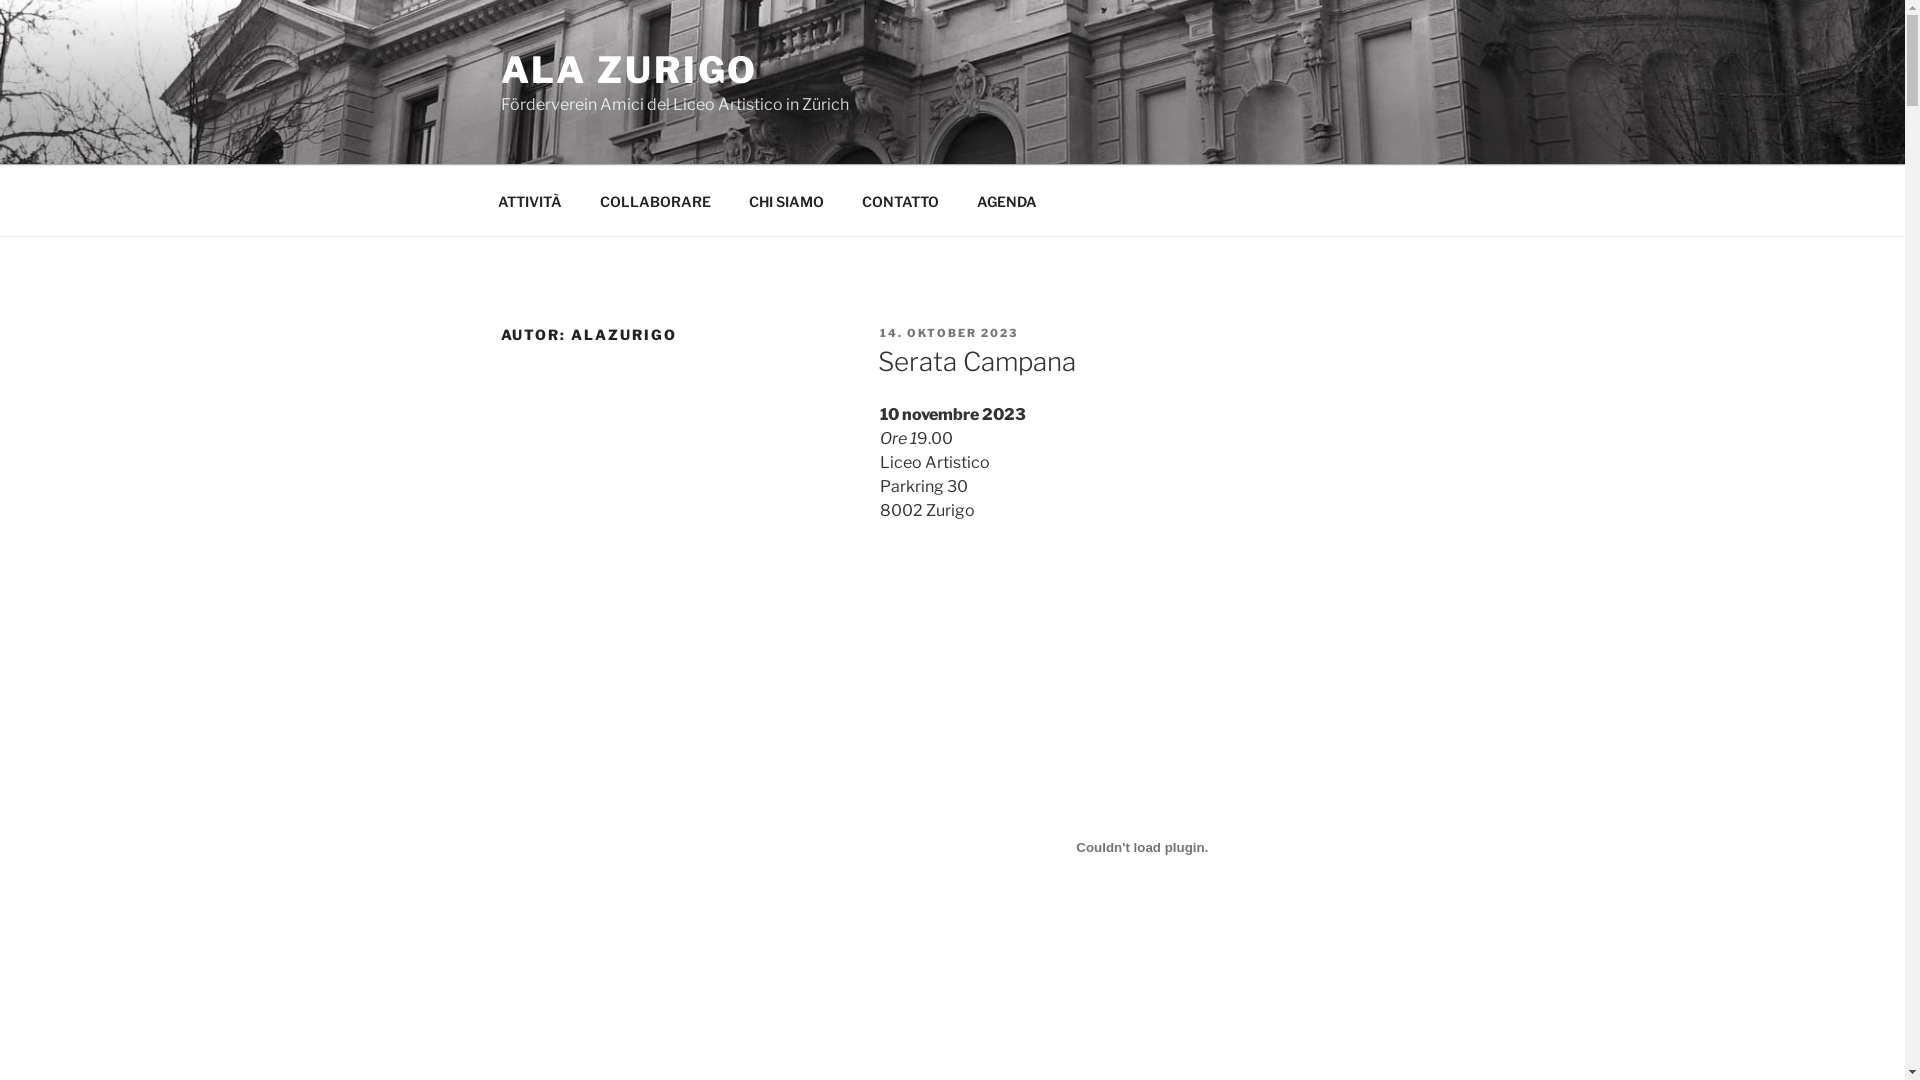 The width and height of the screenshot is (1920, 1080). What do you see at coordinates (900, 200) in the screenshot?
I see `CONTATTO` at bounding box center [900, 200].